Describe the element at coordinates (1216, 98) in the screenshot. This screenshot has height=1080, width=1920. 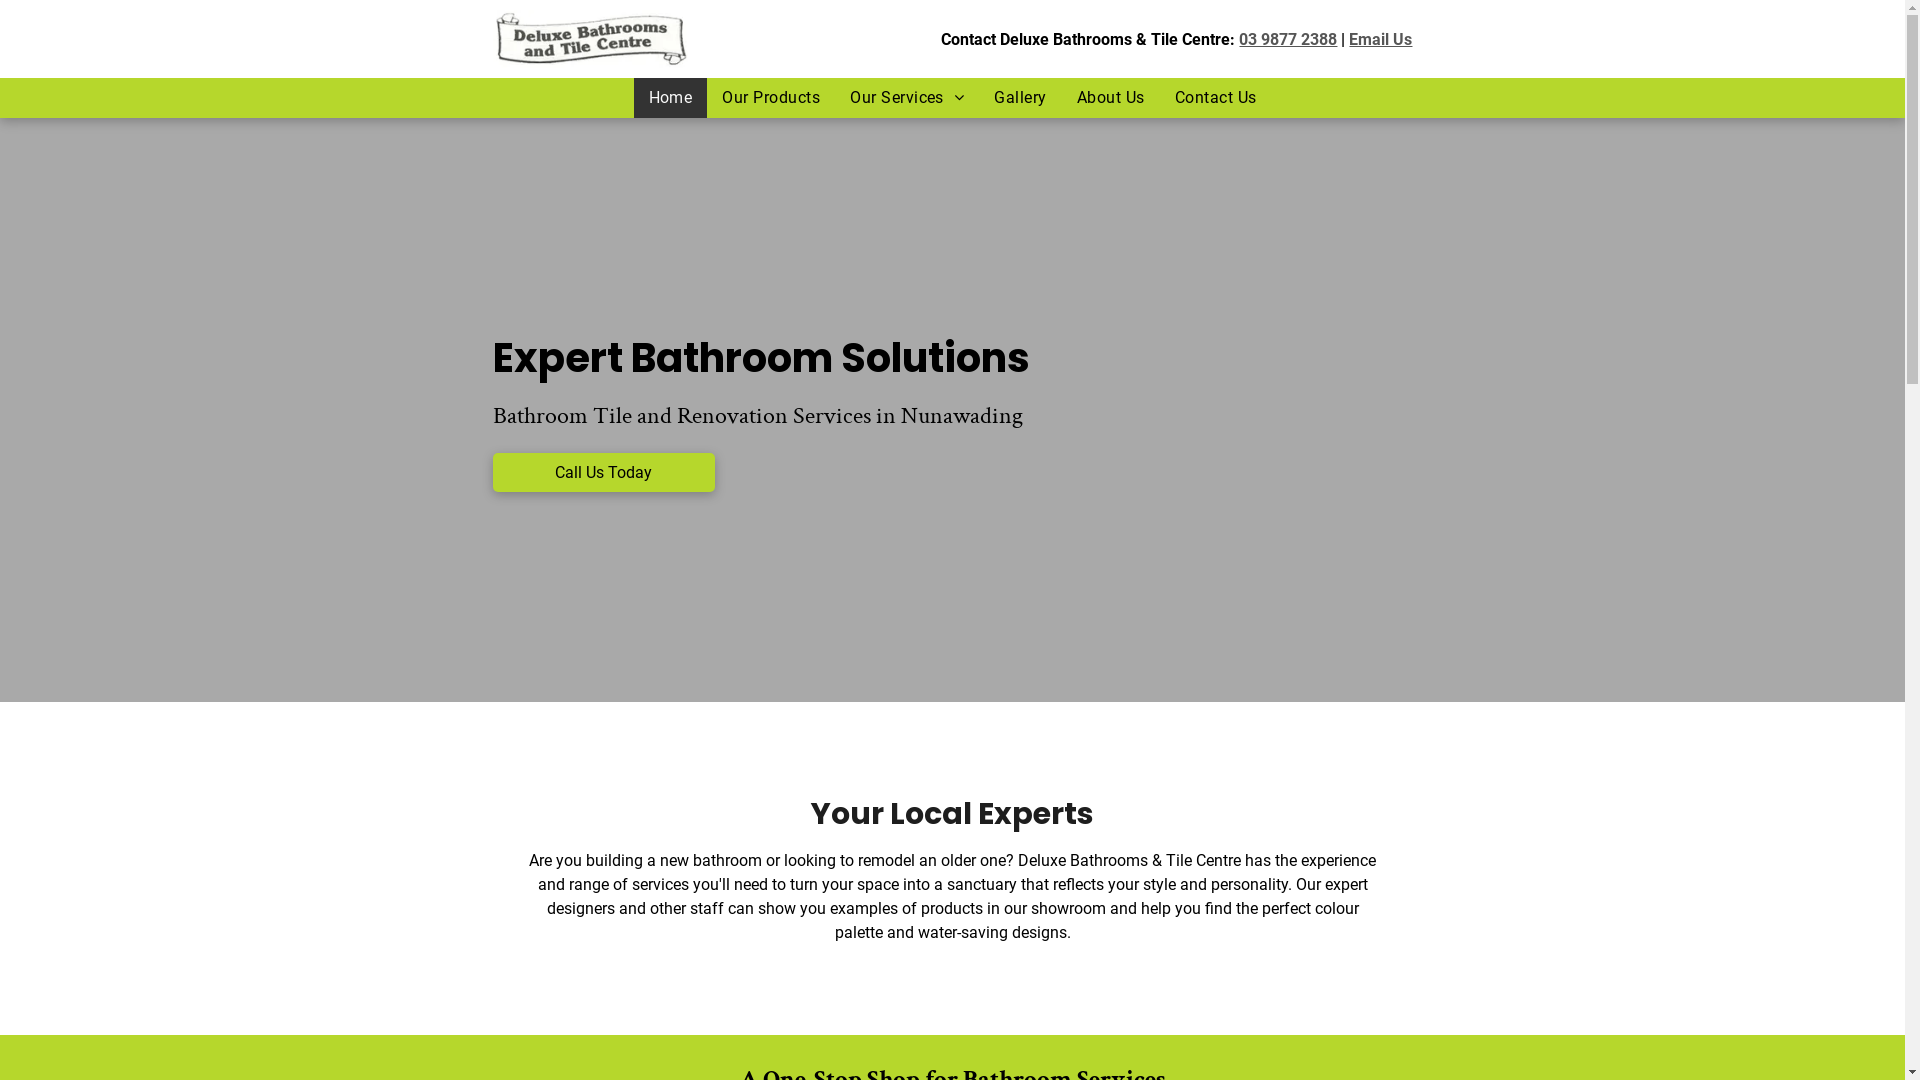
I see `Contact Us` at that location.